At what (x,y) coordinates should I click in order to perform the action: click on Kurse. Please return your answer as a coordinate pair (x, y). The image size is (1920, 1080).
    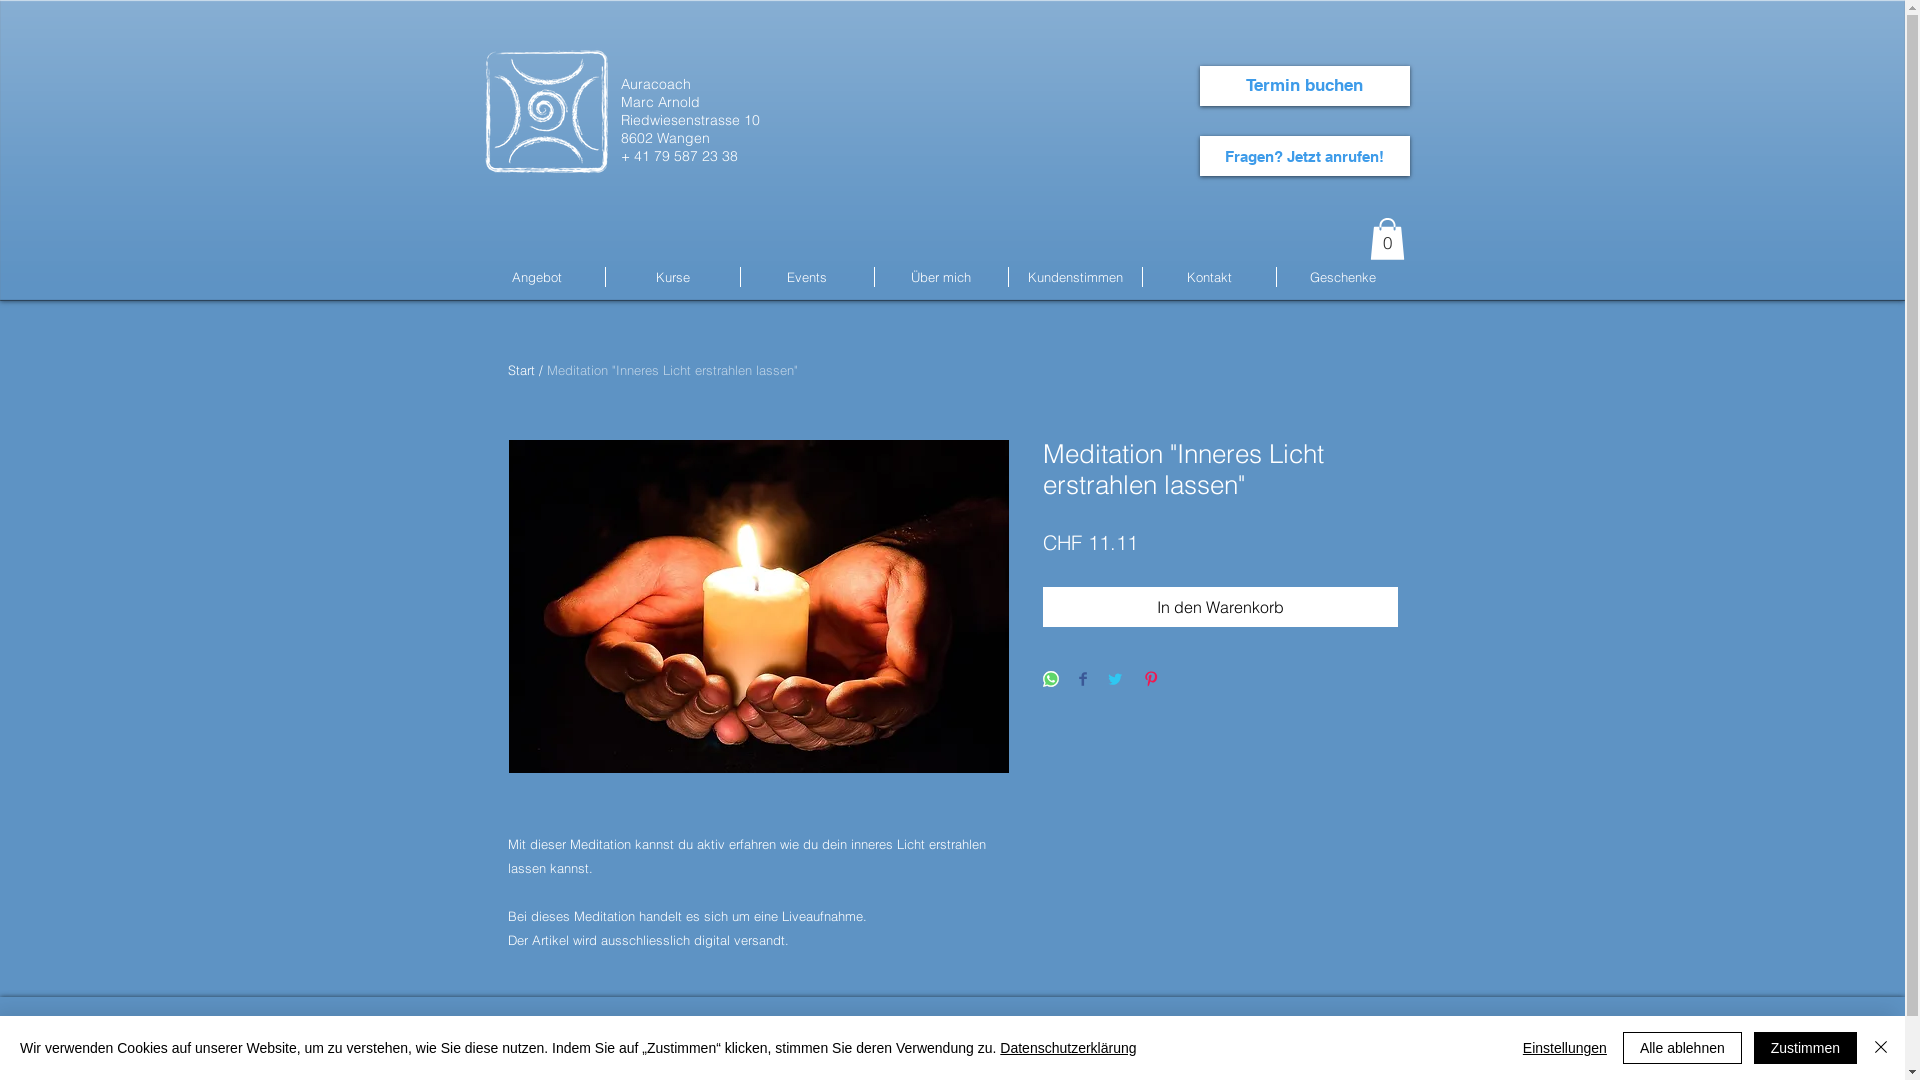
    Looking at the image, I should click on (673, 277).